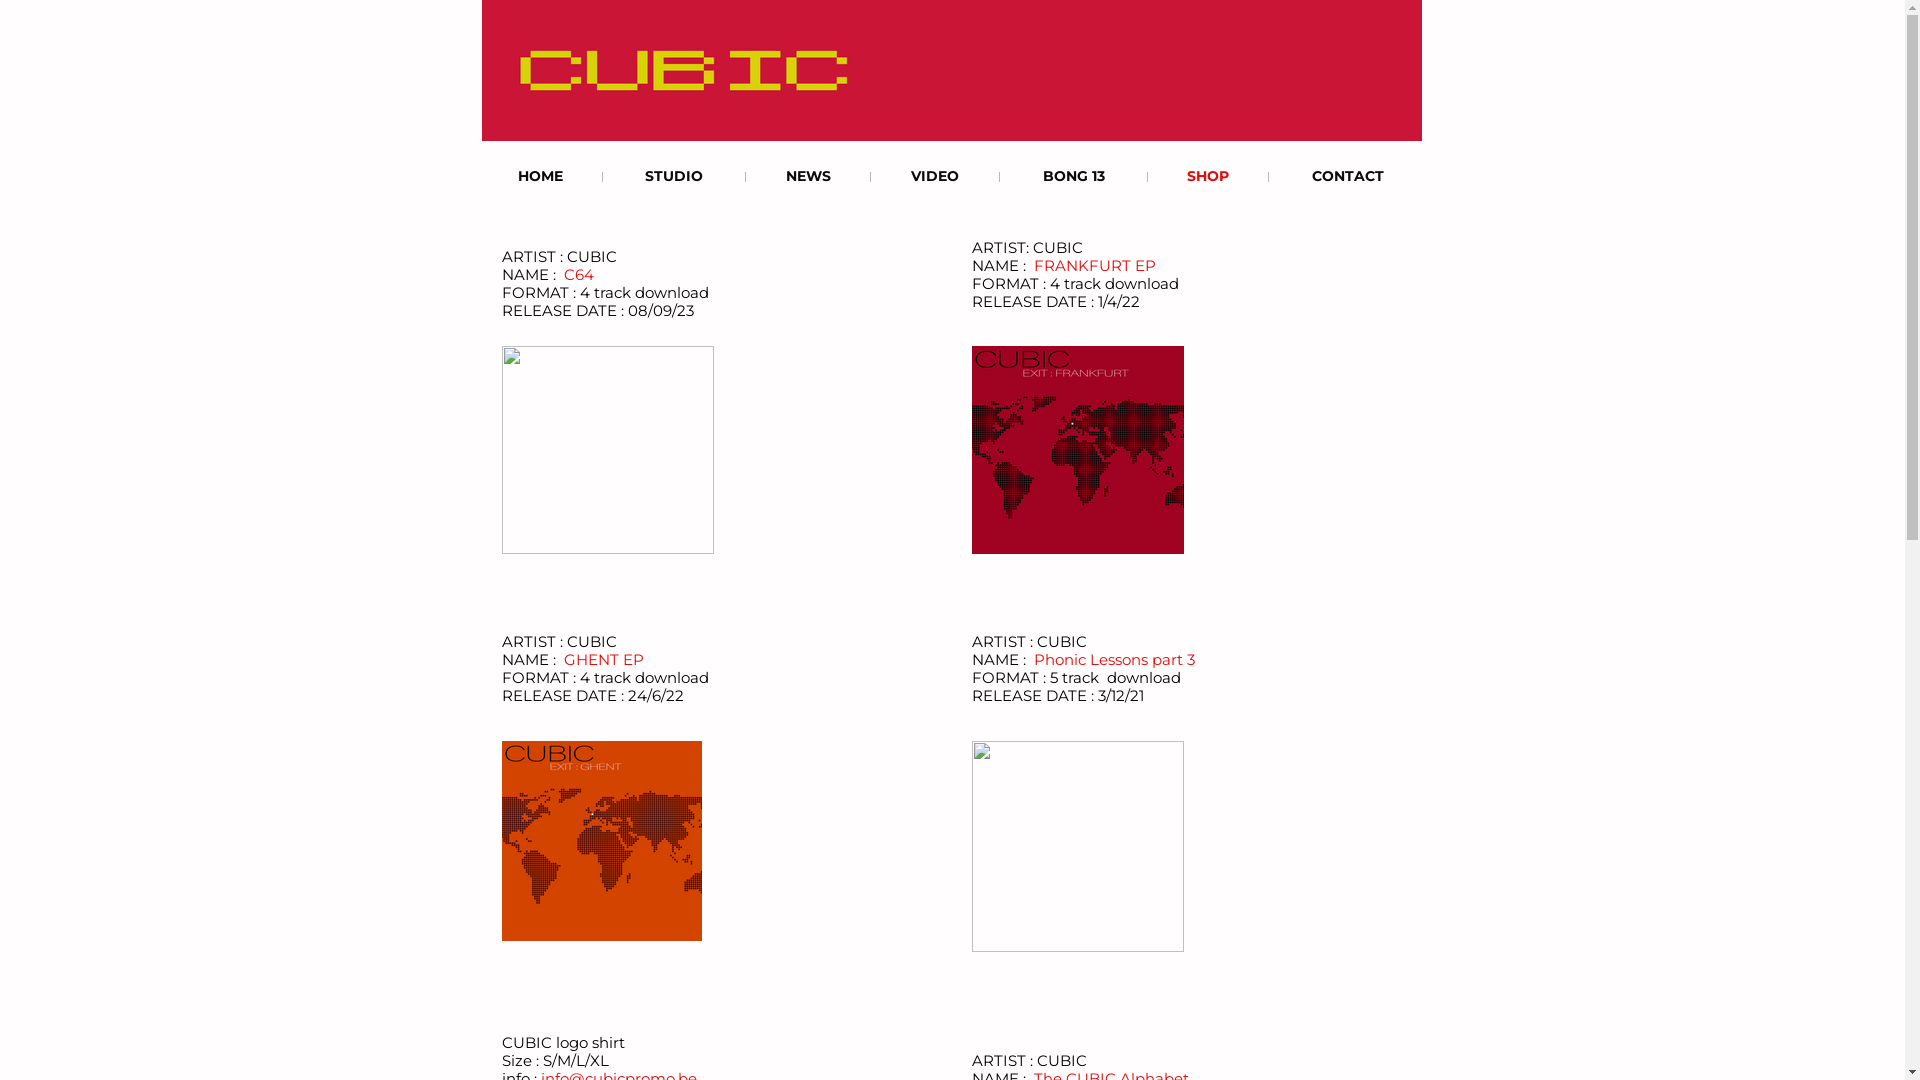  I want to click on C64, so click(579, 274).